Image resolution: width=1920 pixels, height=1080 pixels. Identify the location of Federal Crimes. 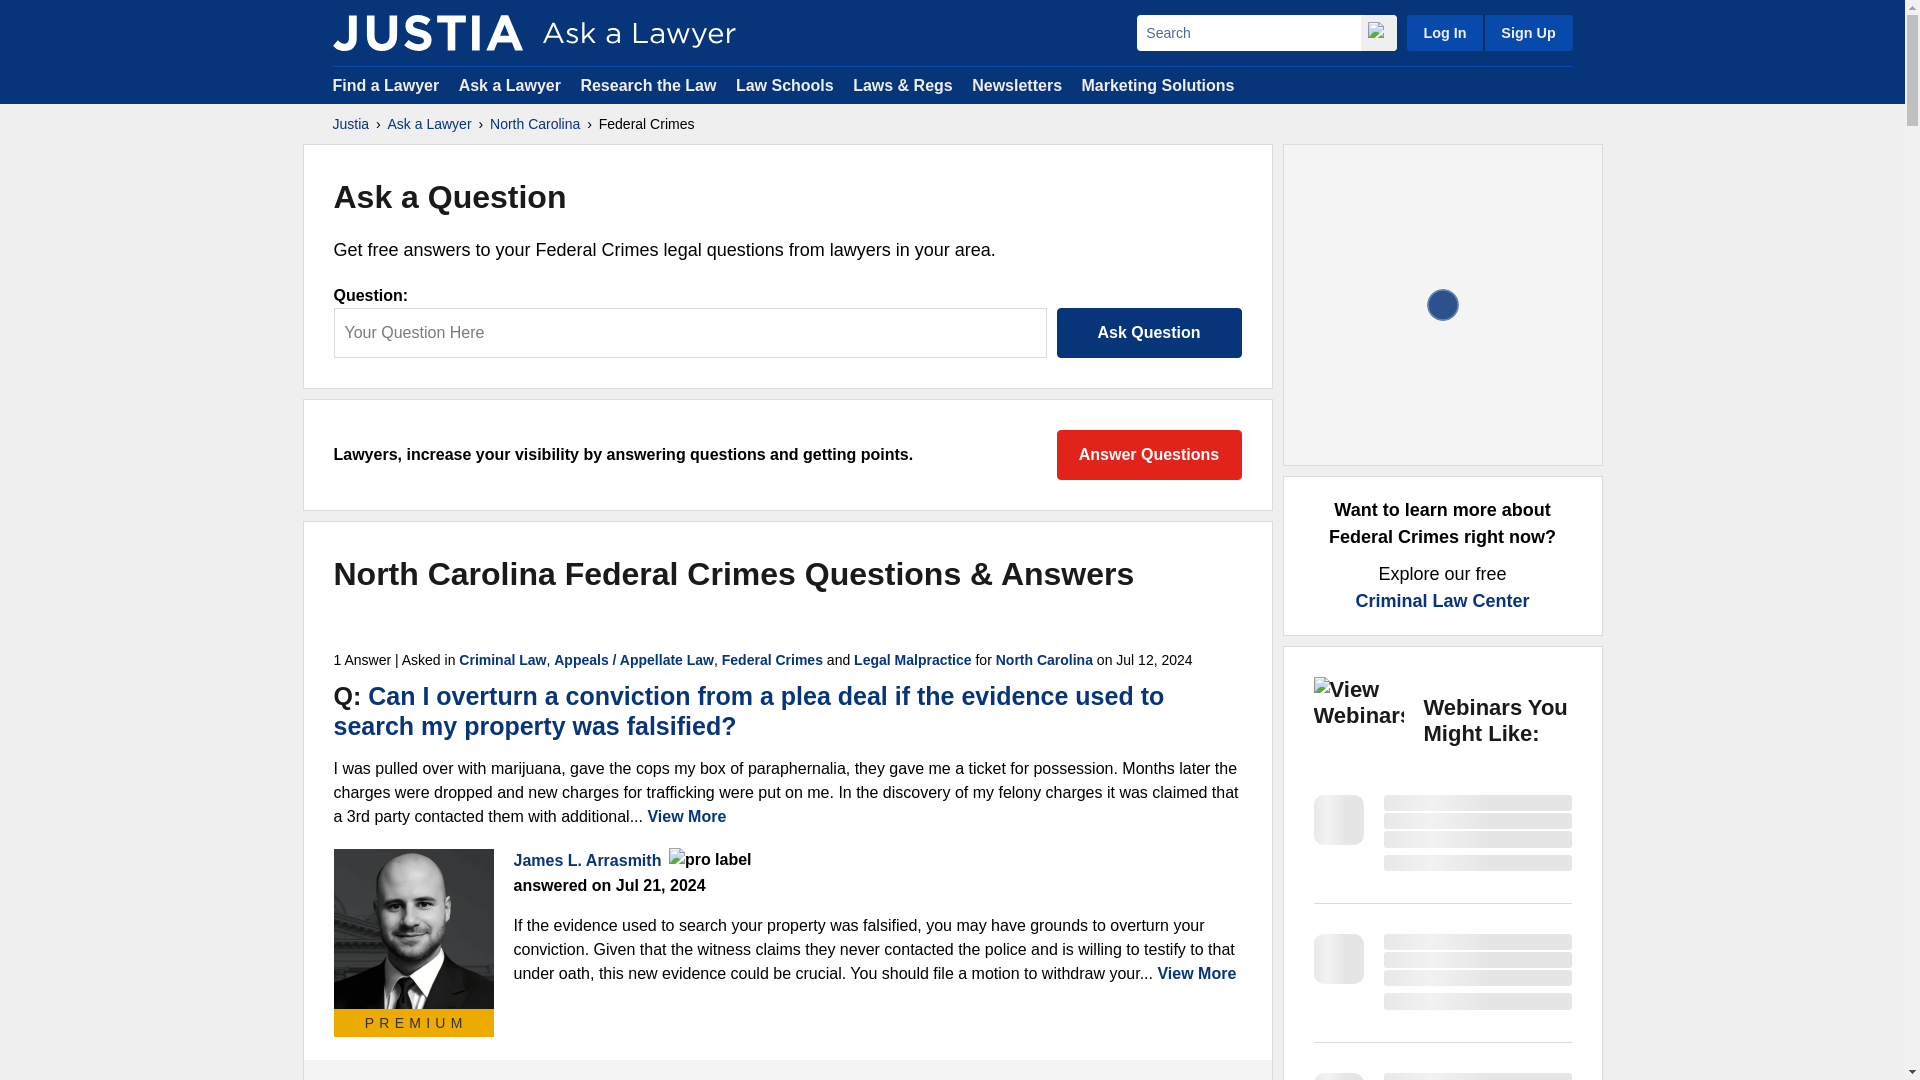
(772, 660).